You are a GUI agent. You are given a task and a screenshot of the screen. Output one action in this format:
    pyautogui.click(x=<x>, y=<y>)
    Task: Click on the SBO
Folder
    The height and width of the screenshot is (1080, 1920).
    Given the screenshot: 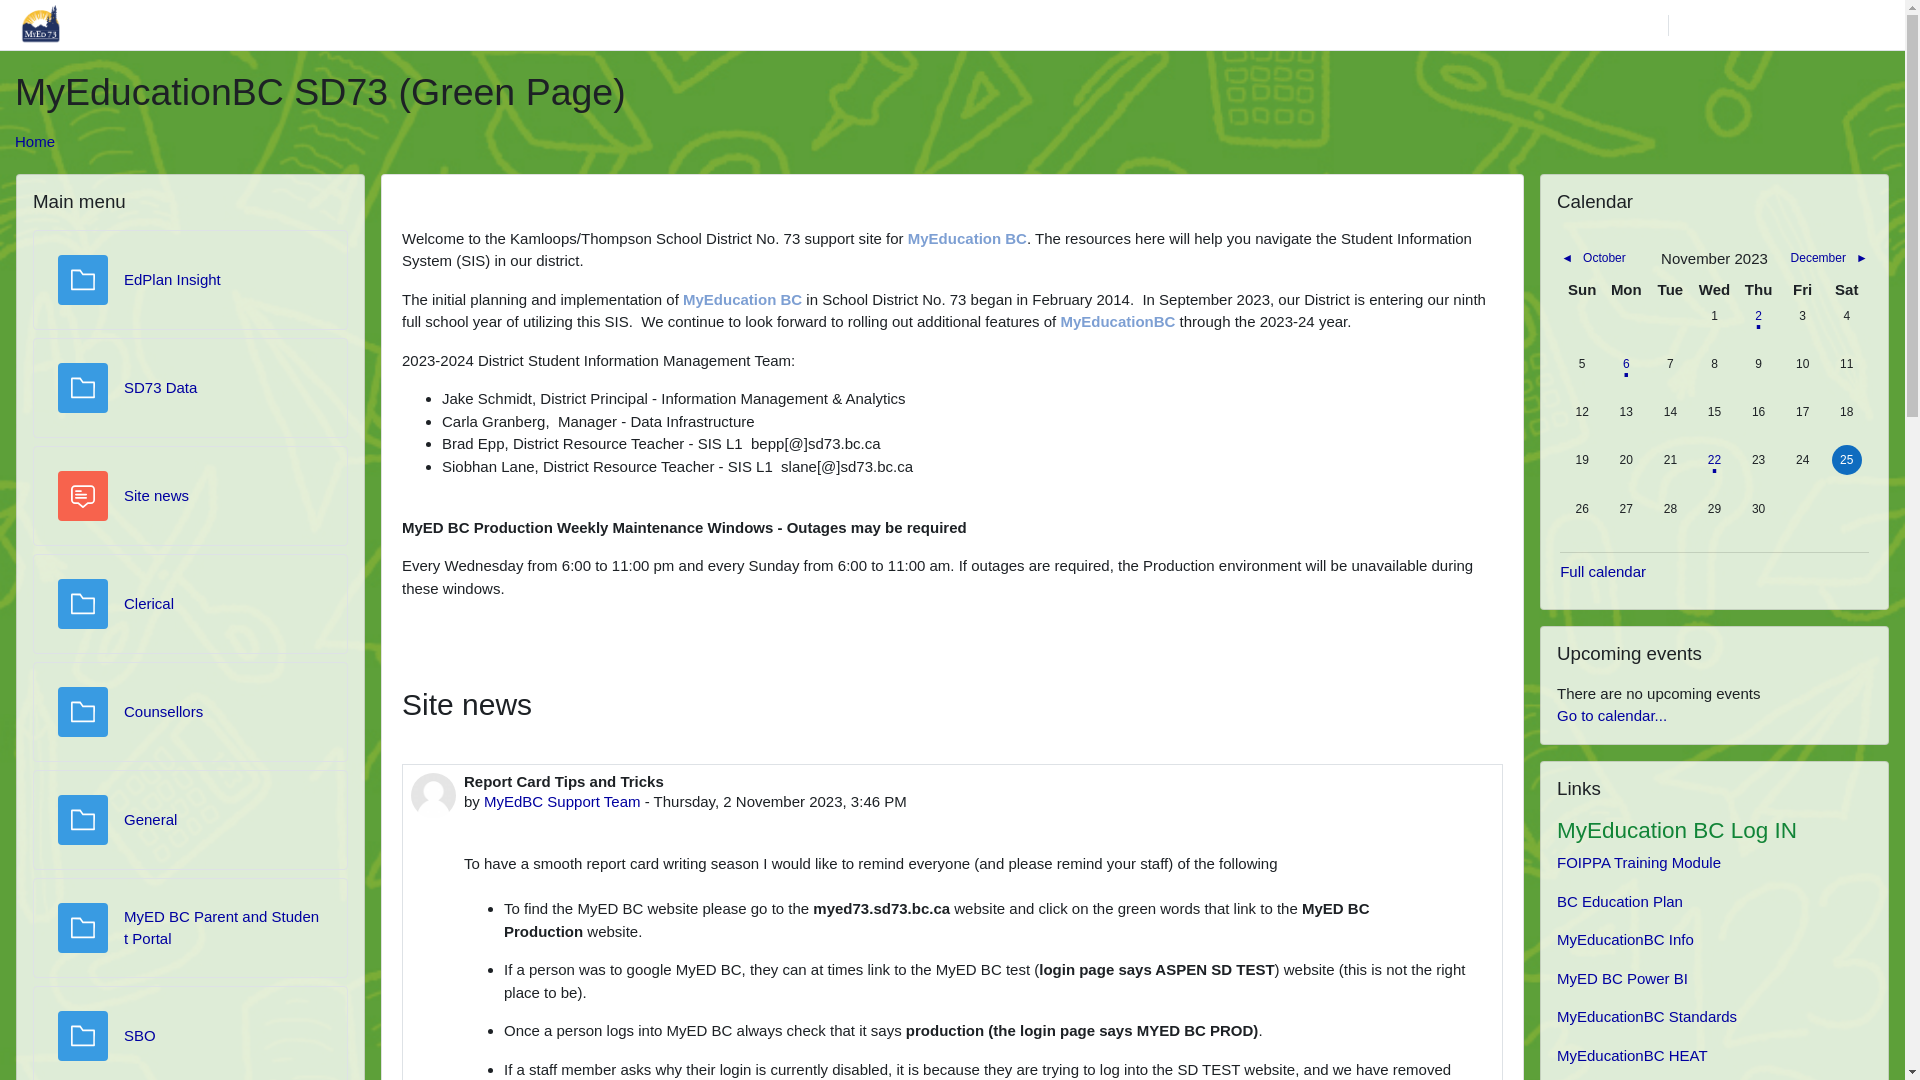 What is the action you would take?
    pyautogui.click(x=140, y=1036)
    